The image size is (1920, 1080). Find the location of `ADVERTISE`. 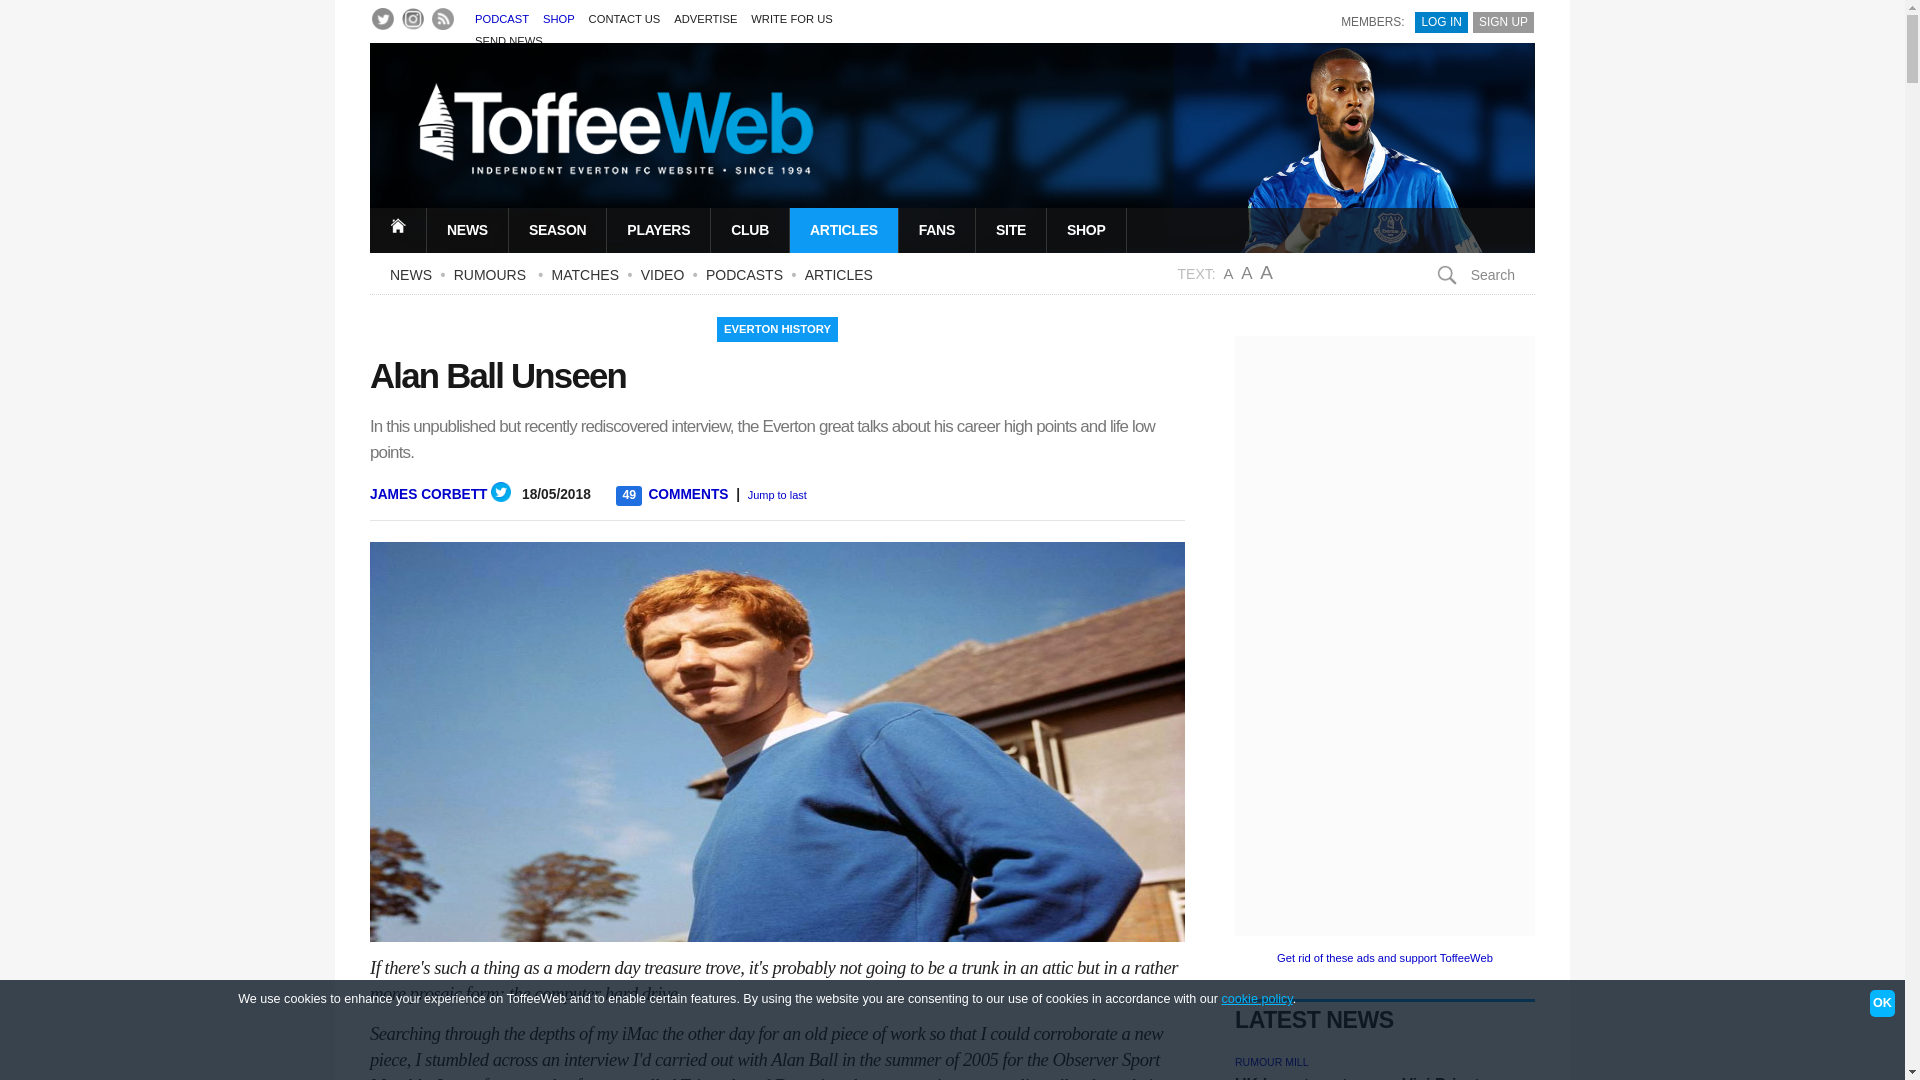

ADVERTISE is located at coordinates (705, 18).